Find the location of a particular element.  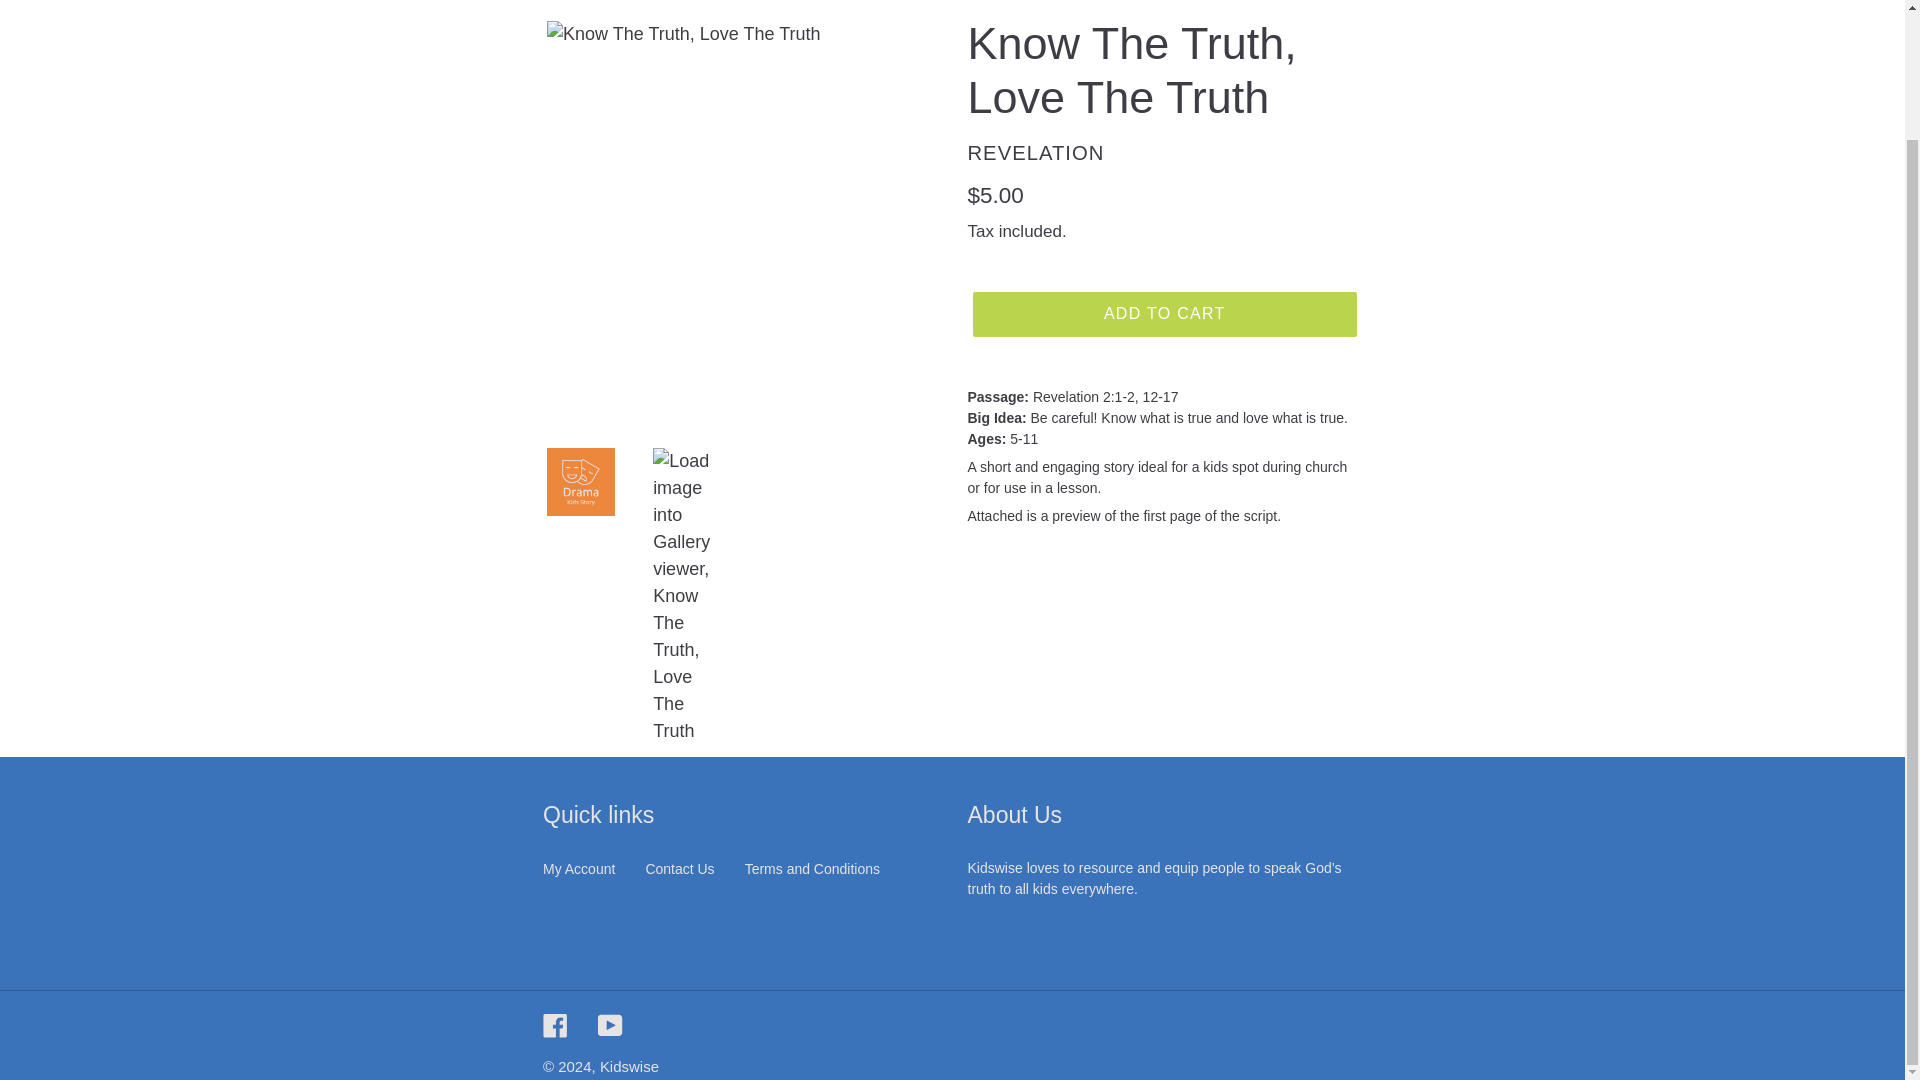

Kidswise is located at coordinates (628, 1066).